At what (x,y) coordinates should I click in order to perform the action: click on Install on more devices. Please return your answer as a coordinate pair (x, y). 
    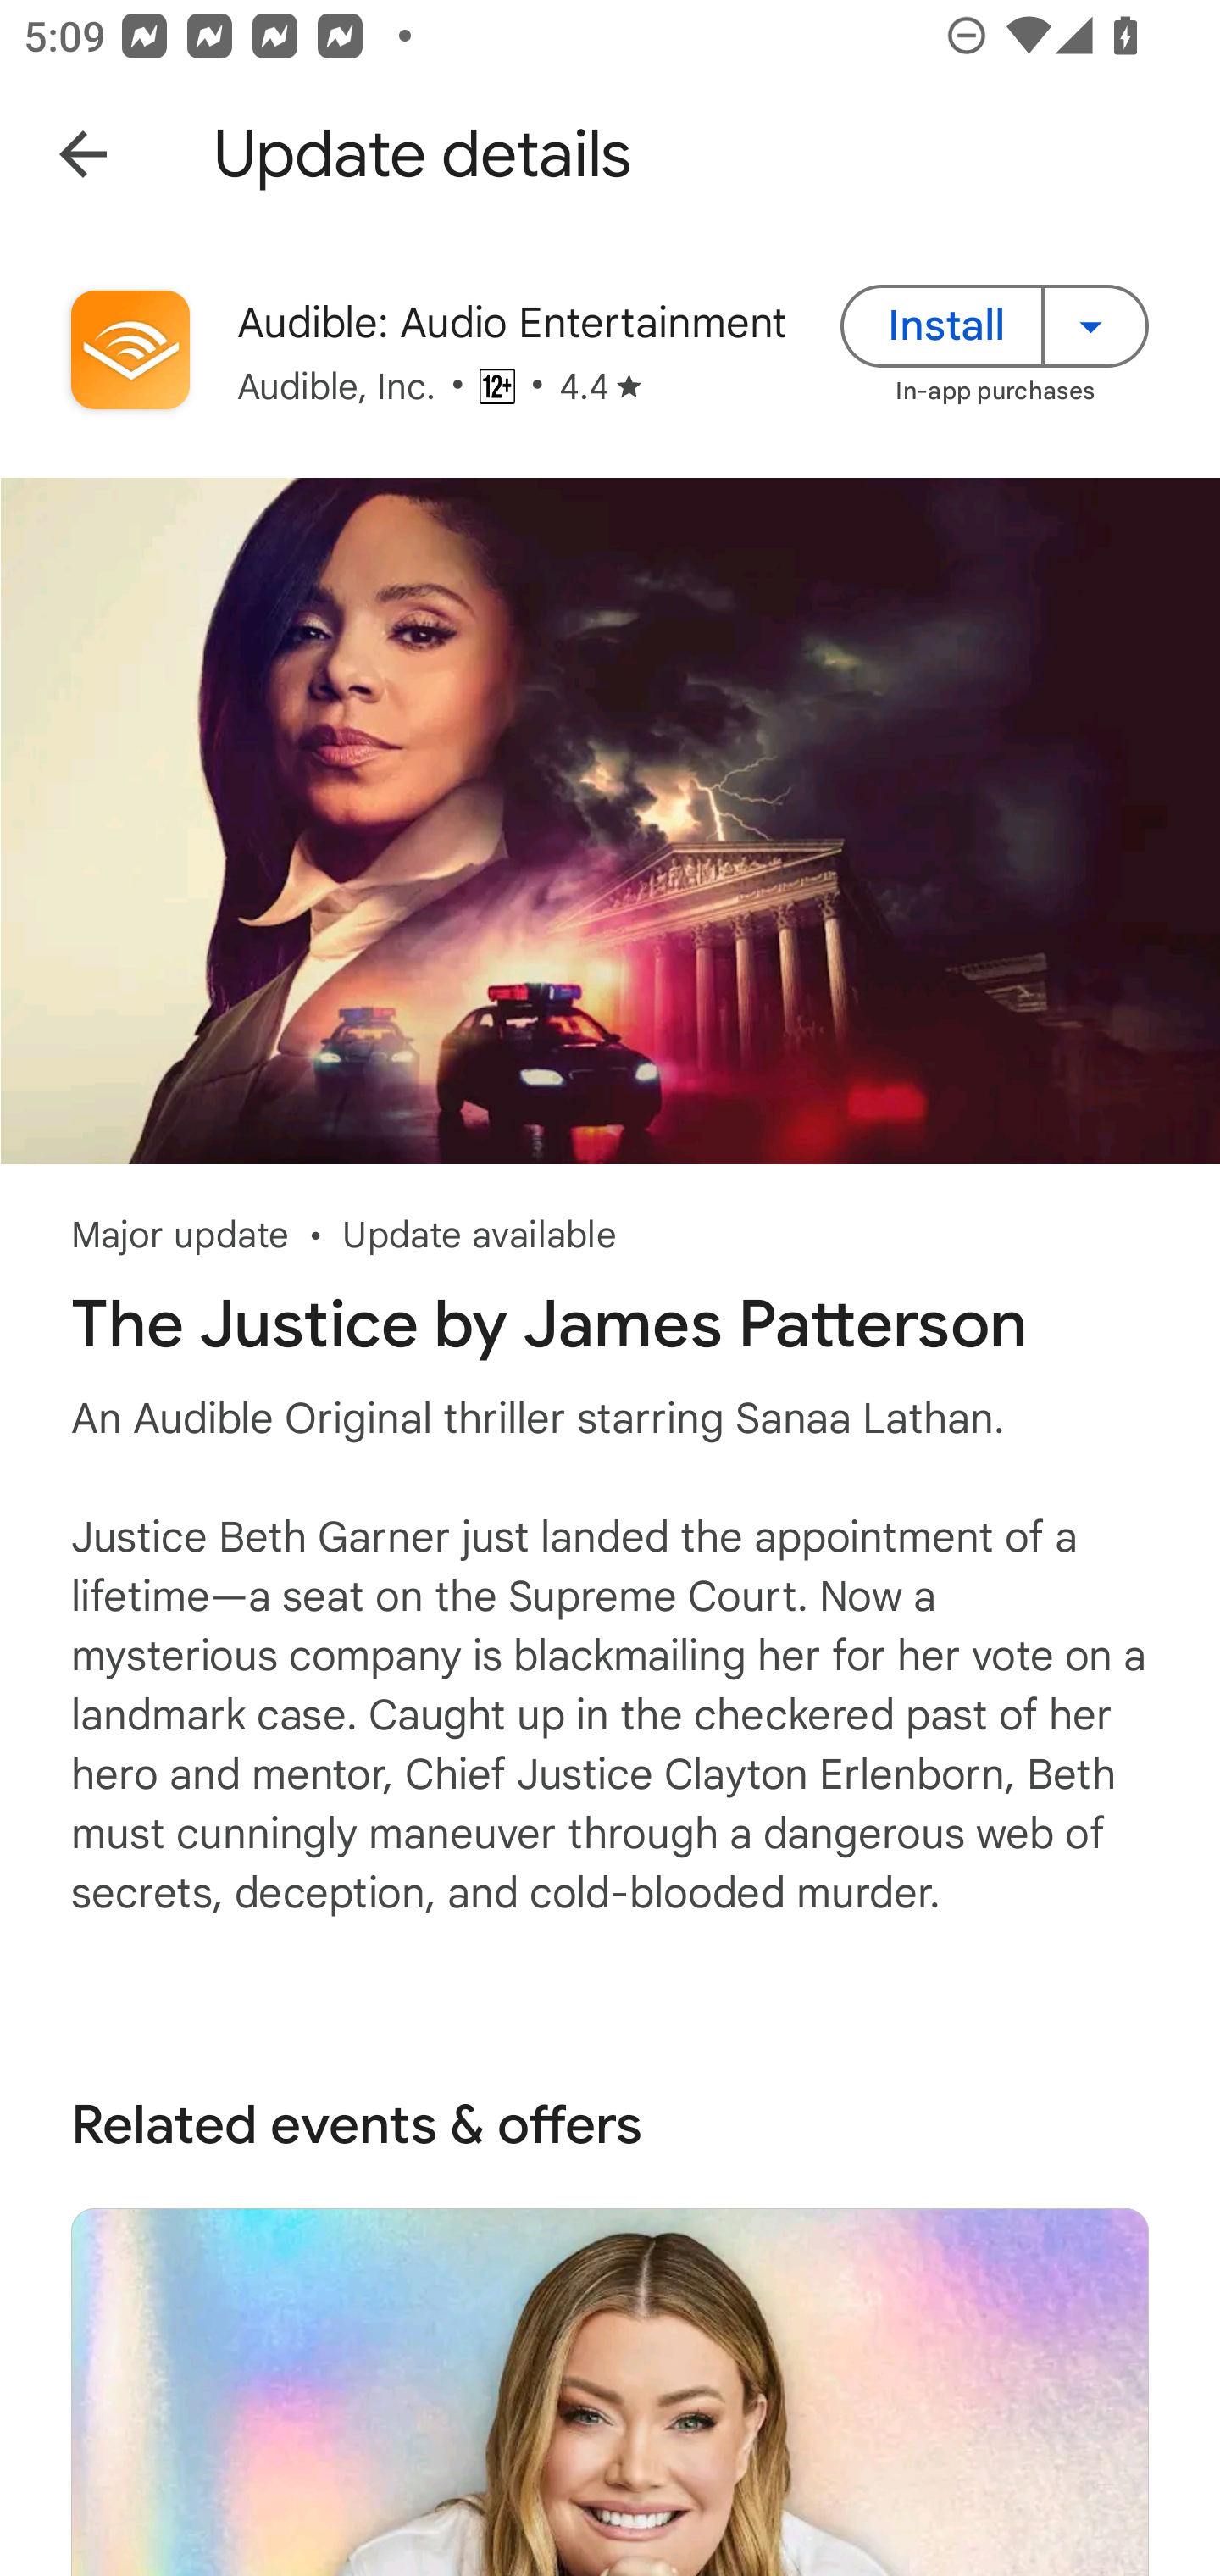
    Looking at the image, I should click on (1095, 325).